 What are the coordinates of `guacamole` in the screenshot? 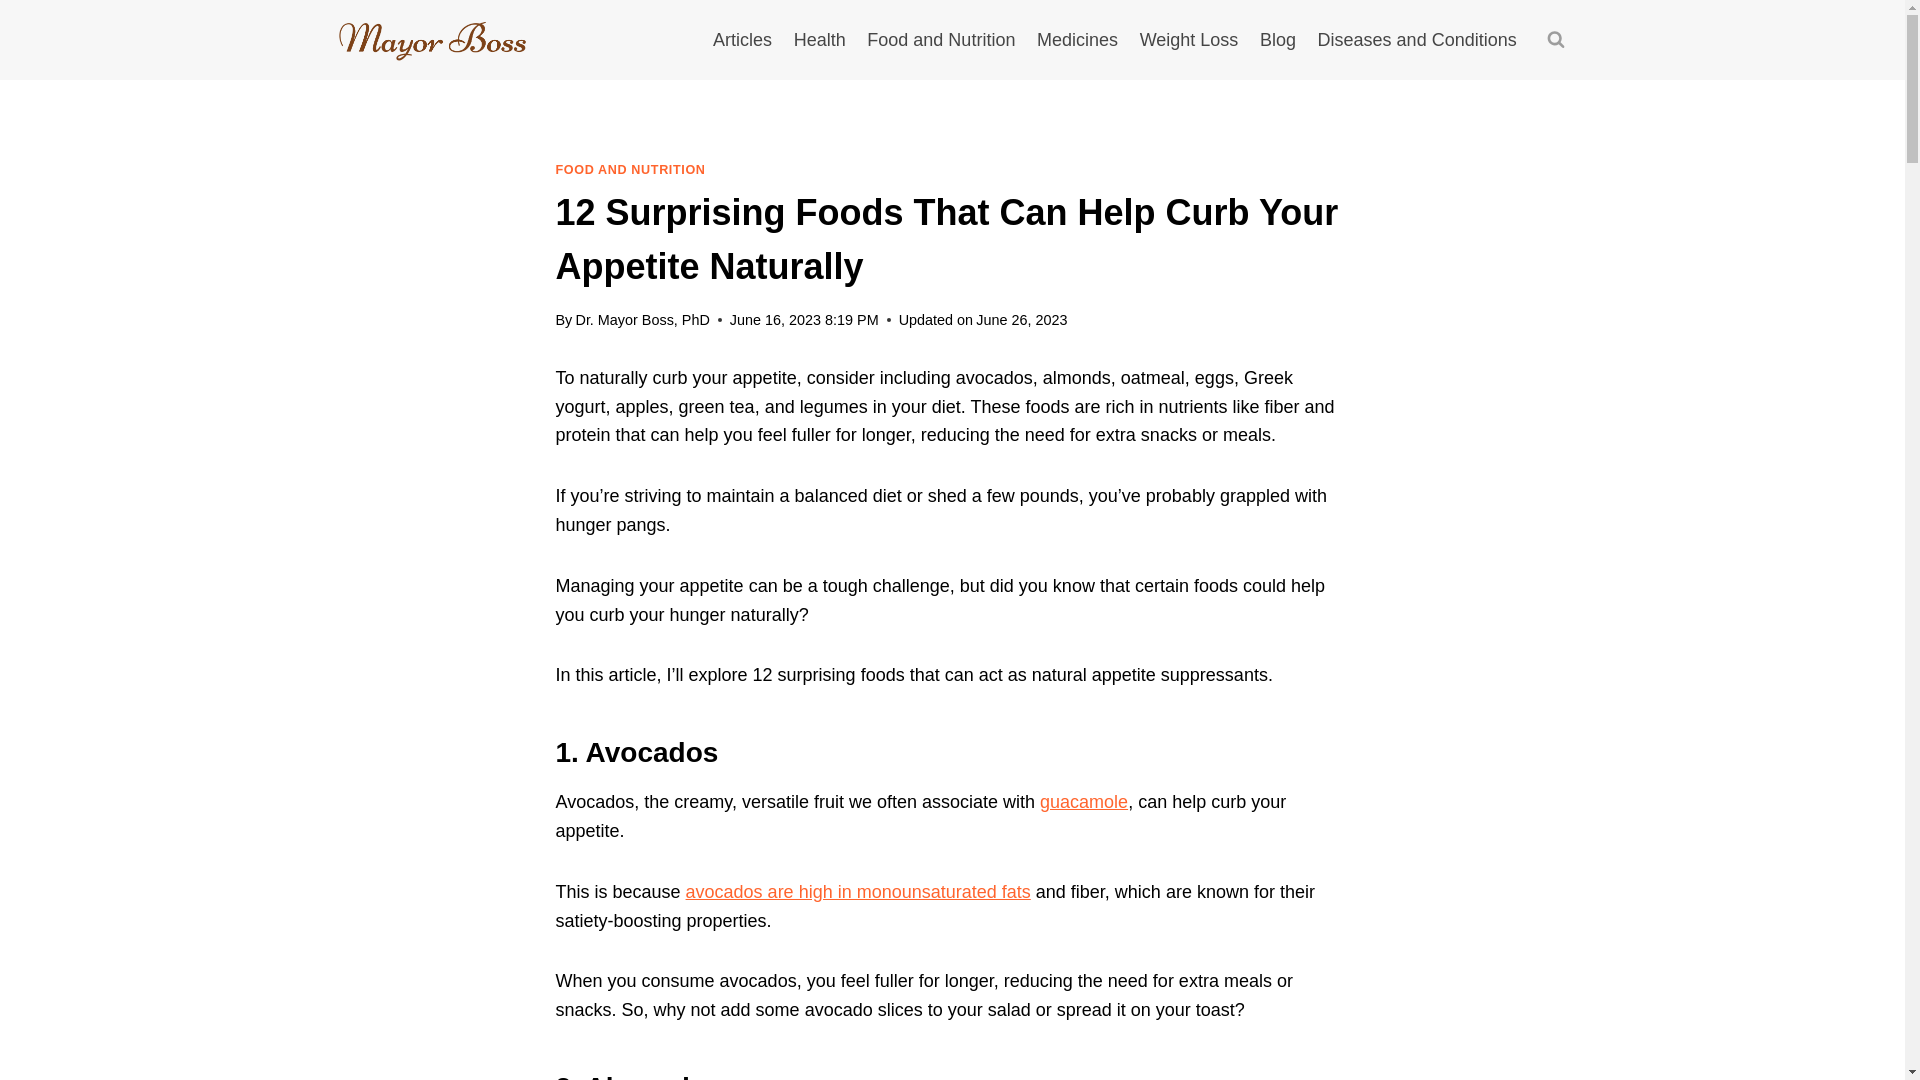 It's located at (1084, 802).